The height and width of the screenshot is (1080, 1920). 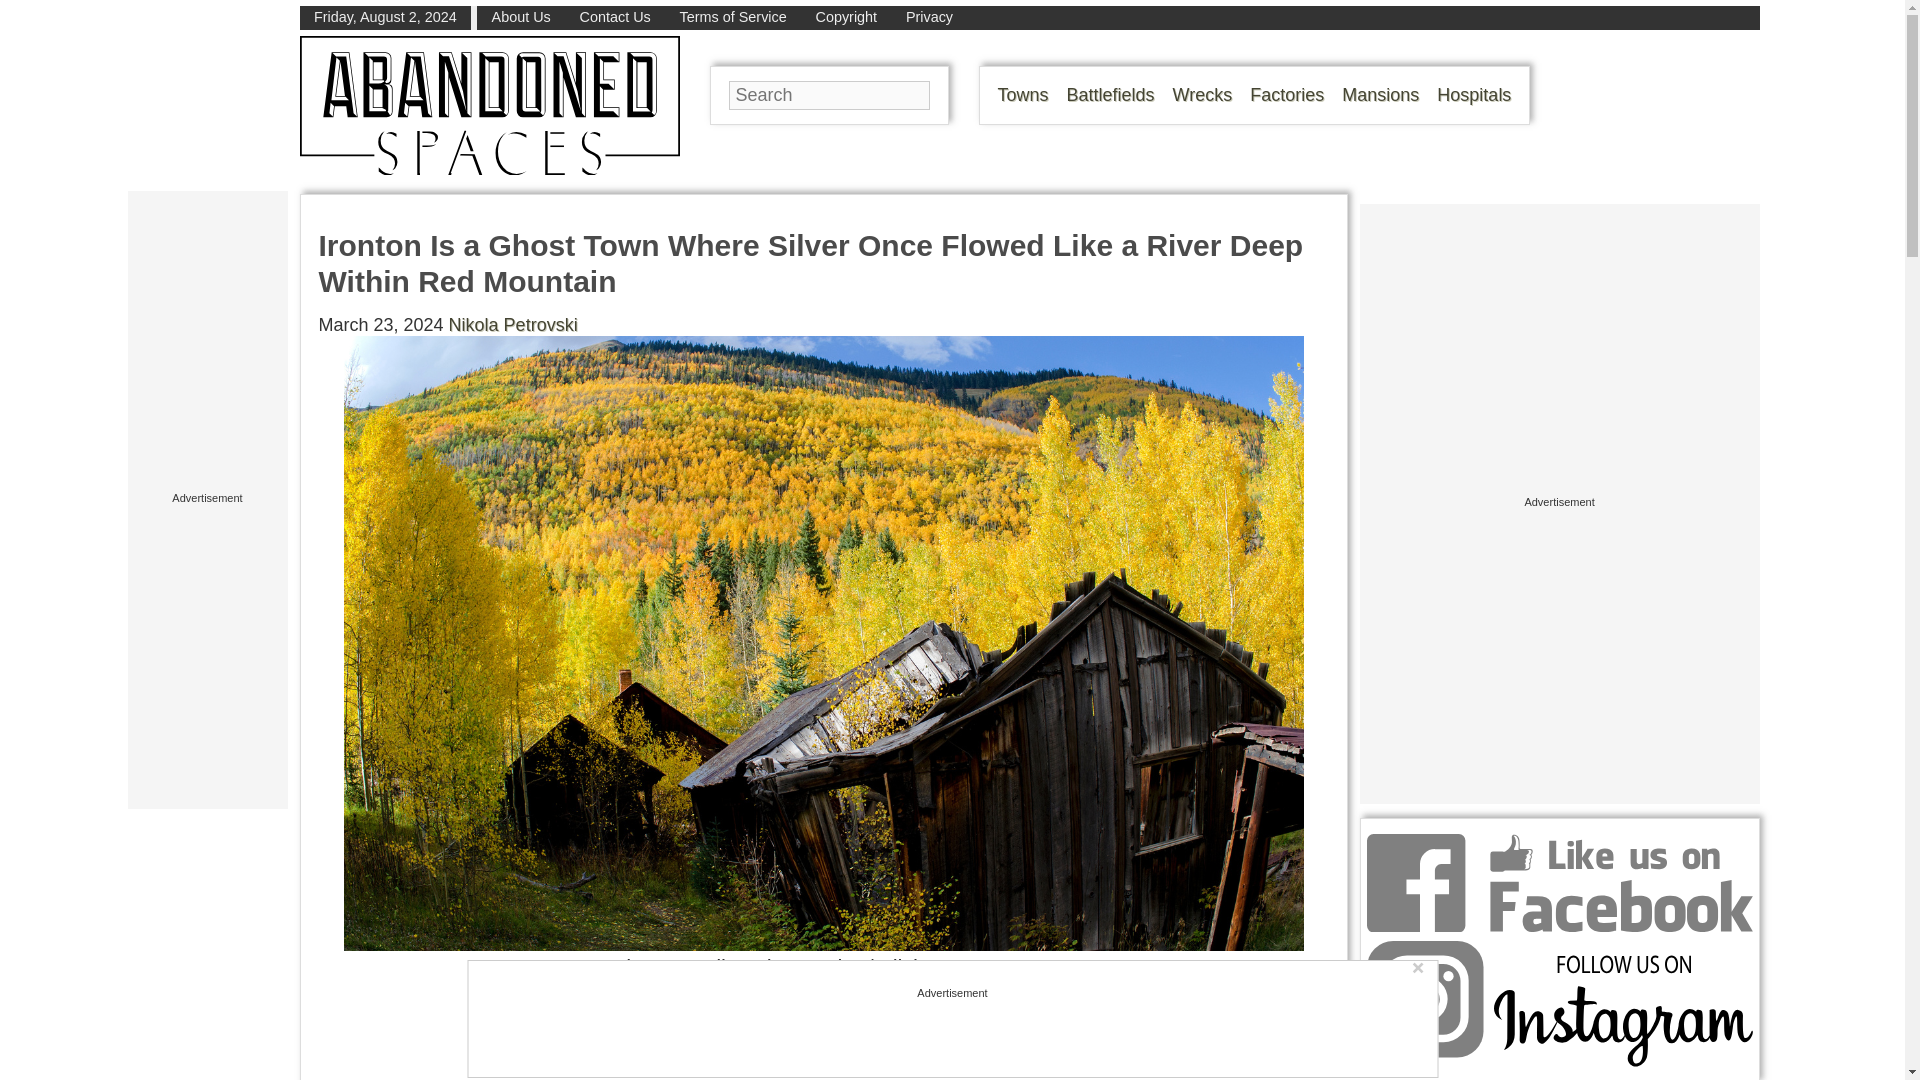 What do you see at coordinates (513, 324) in the screenshot?
I see `Nikola Petrovski` at bounding box center [513, 324].